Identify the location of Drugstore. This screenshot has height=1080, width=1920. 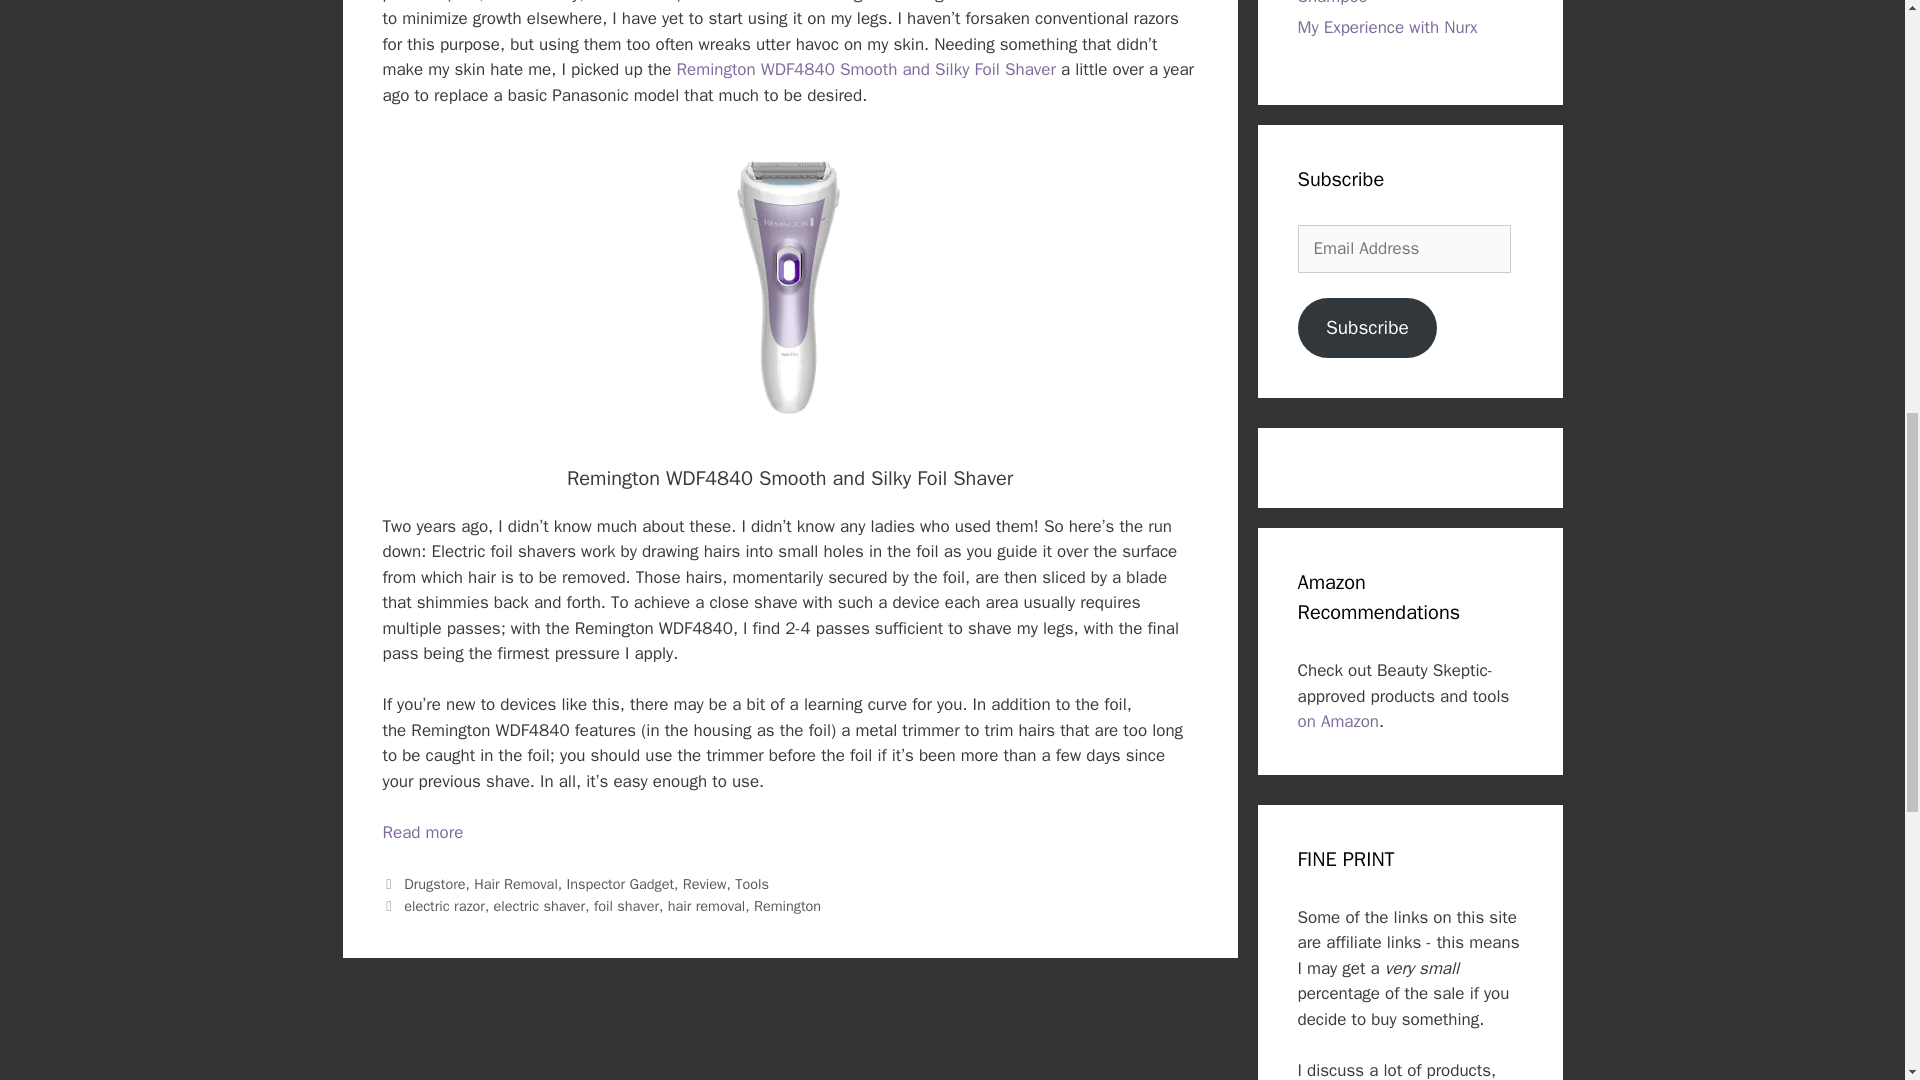
(434, 884).